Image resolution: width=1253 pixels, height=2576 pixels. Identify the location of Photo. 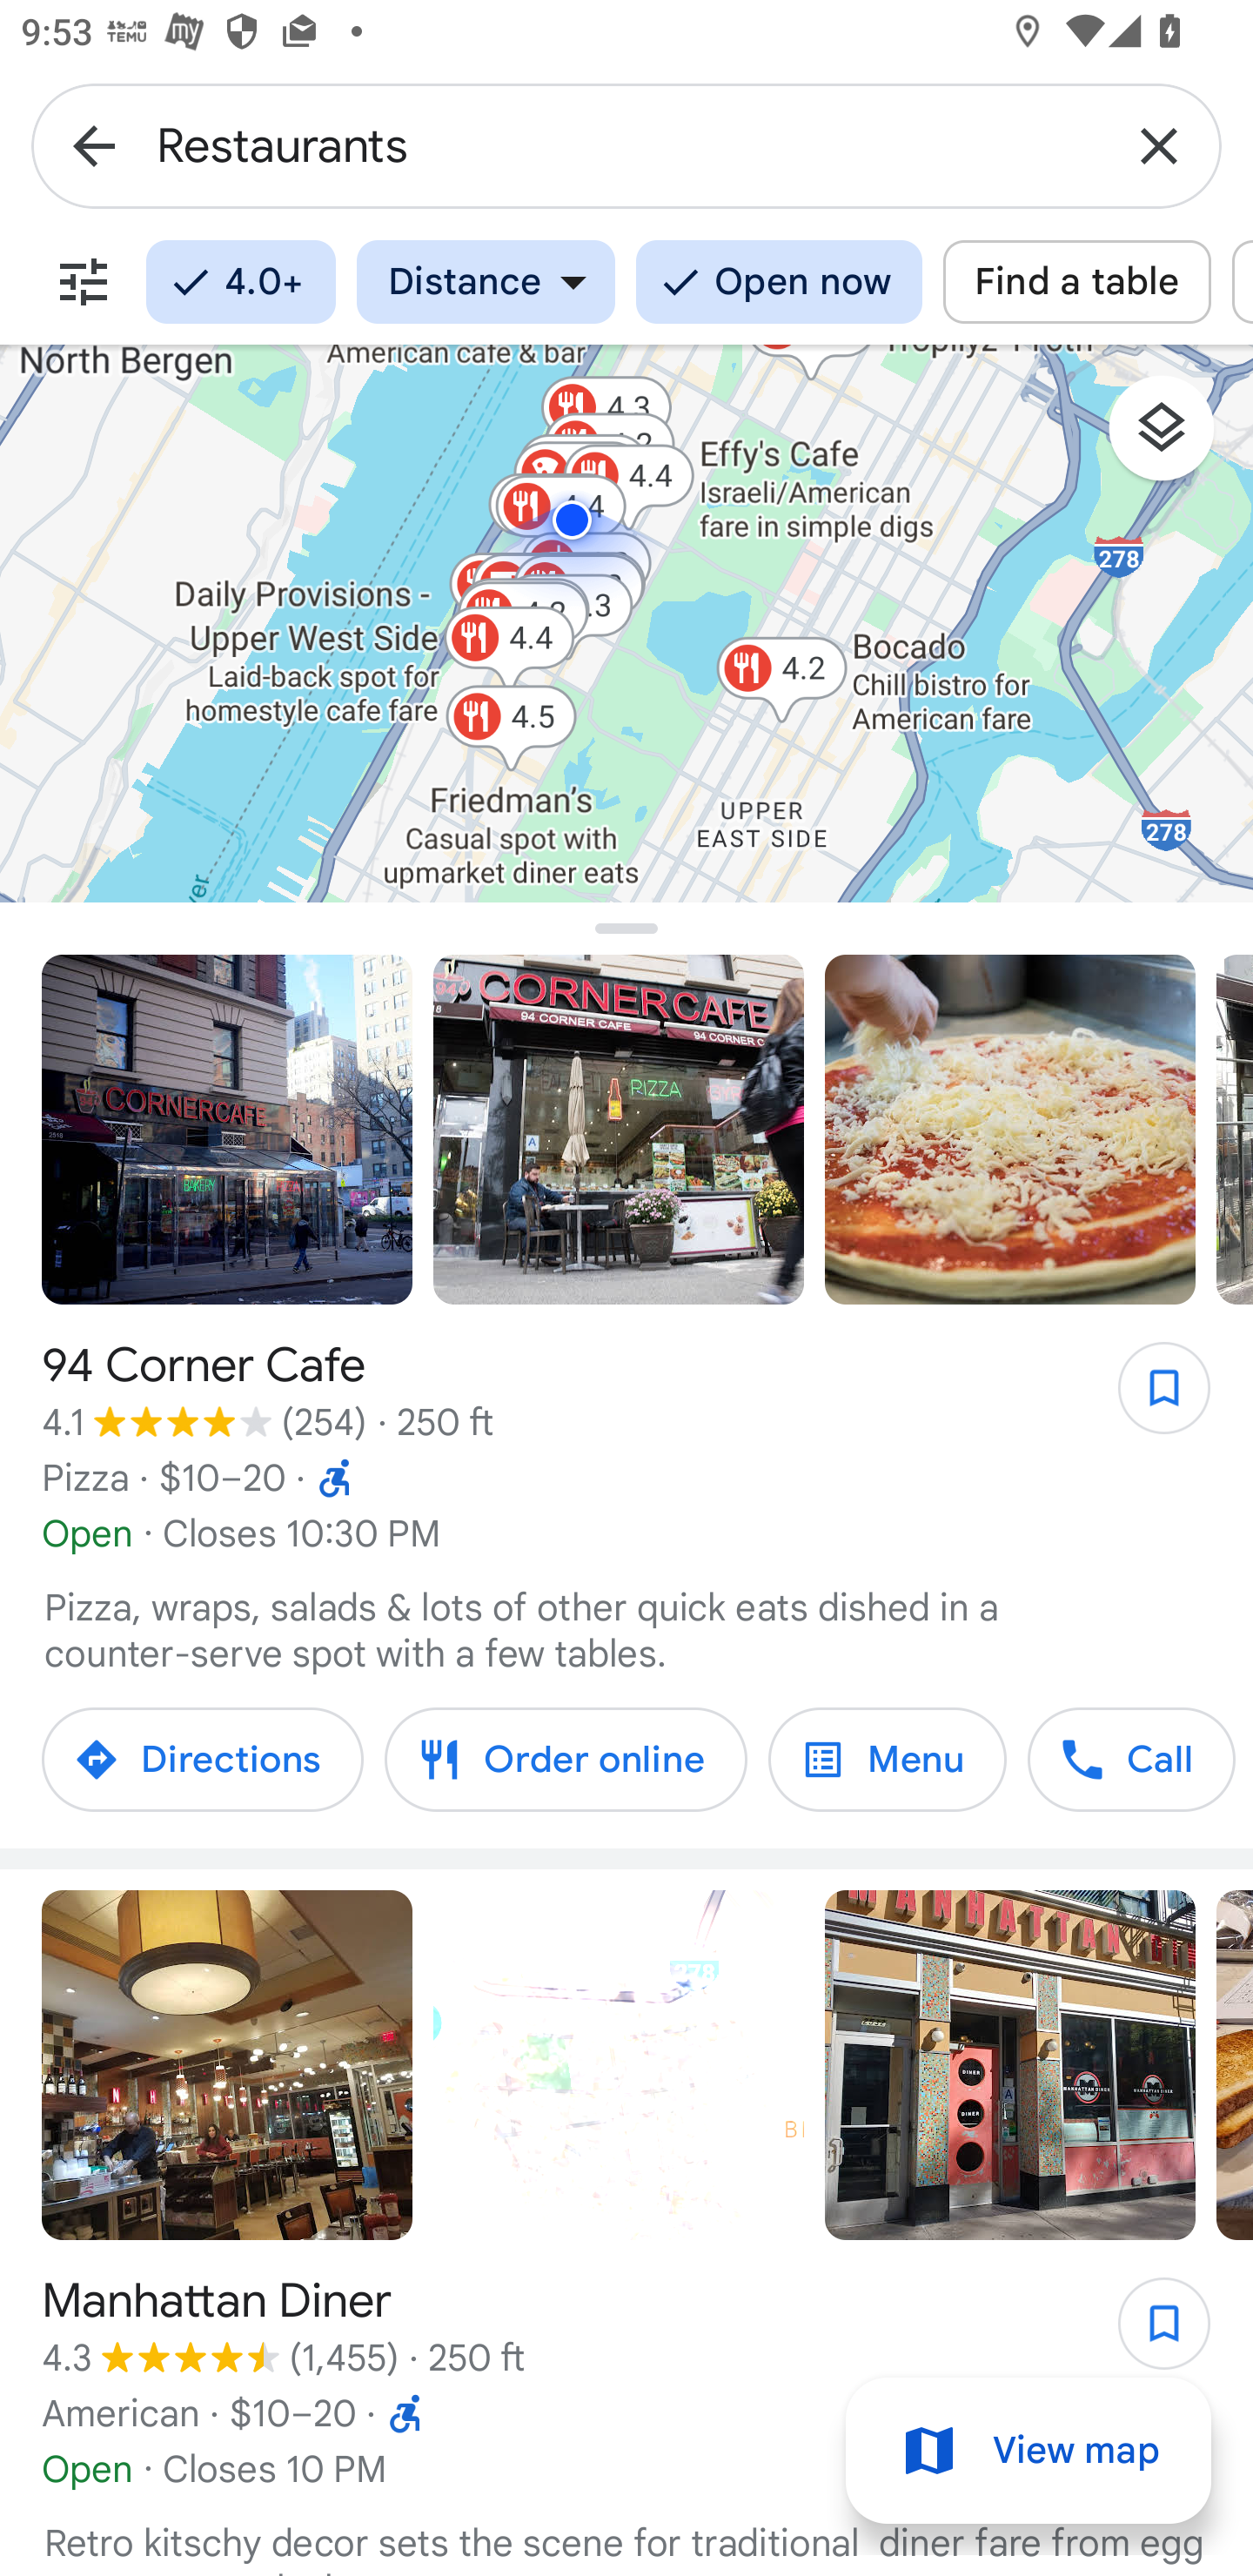
(1009, 1130).